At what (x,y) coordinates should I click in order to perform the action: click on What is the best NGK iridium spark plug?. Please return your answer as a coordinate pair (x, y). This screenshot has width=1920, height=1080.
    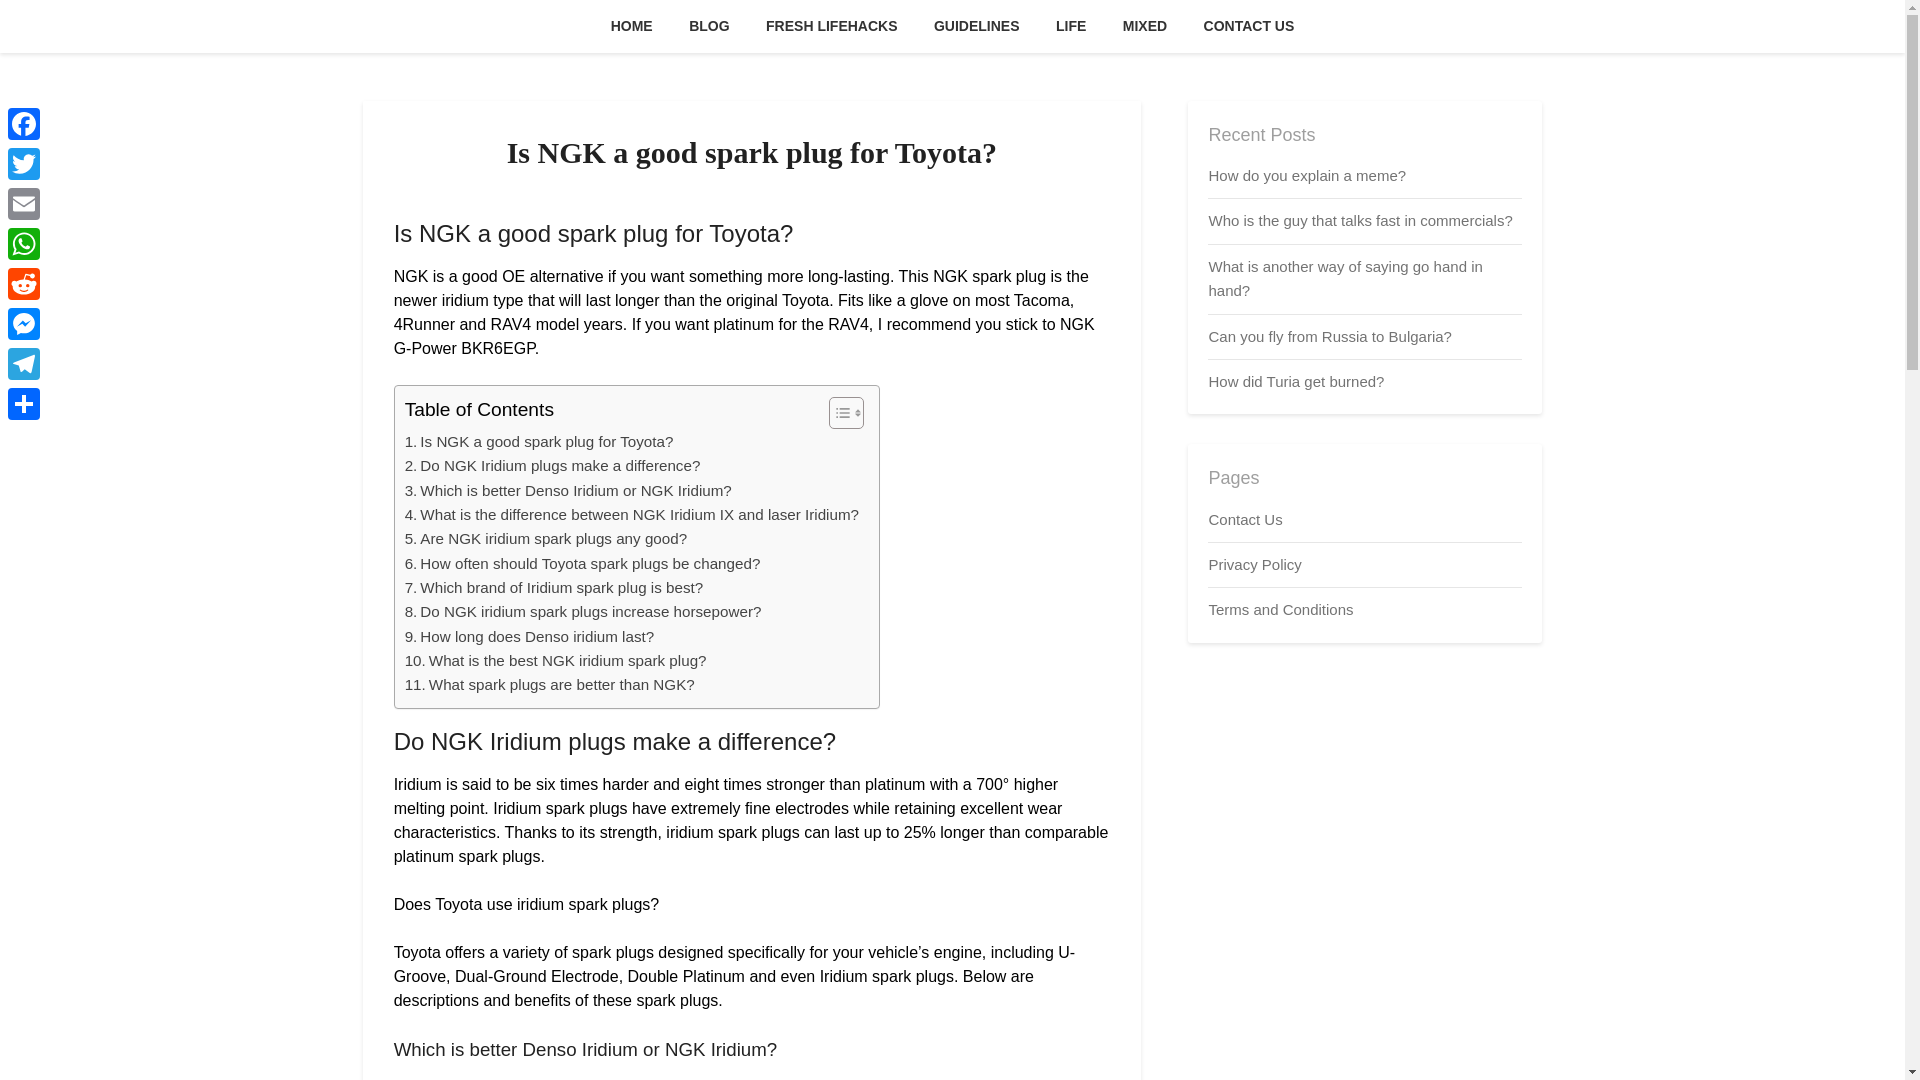
    Looking at the image, I should click on (556, 660).